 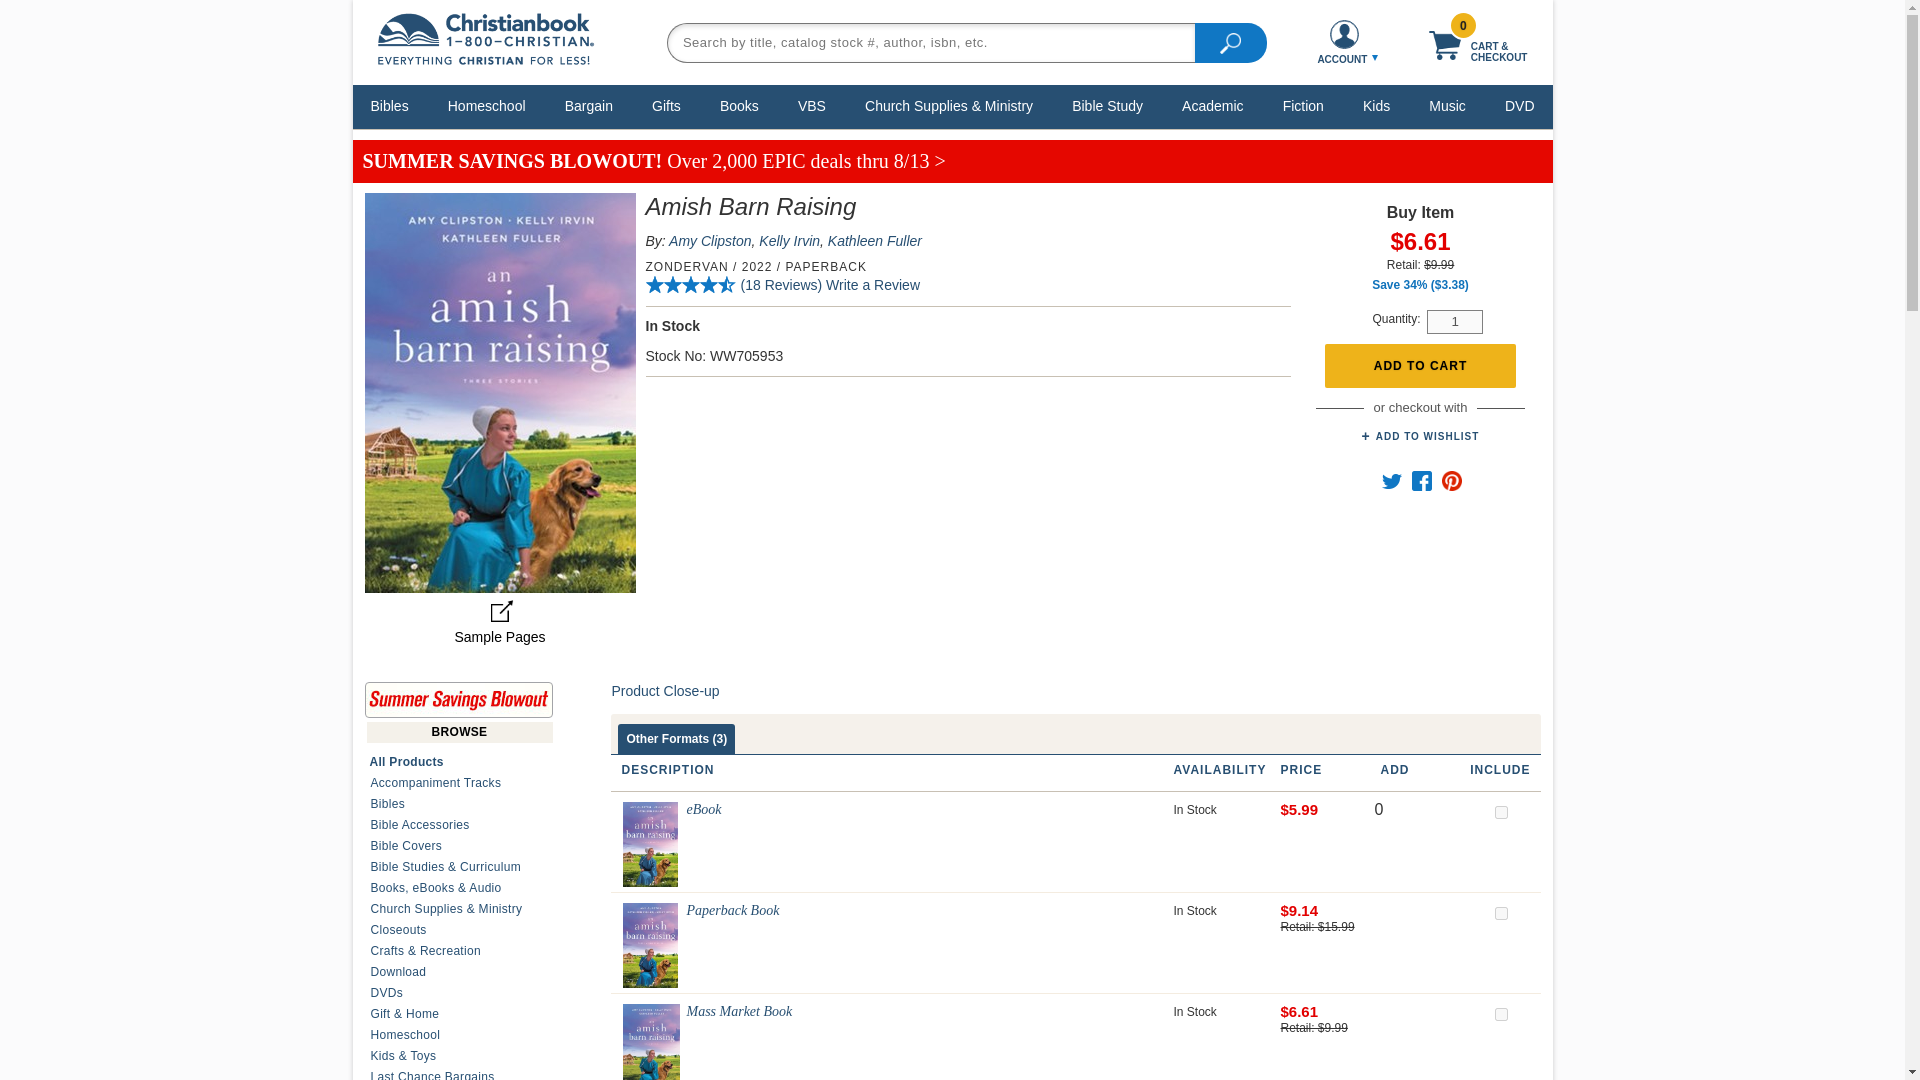 What do you see at coordinates (1500, 1014) in the screenshot?
I see `705953` at bounding box center [1500, 1014].